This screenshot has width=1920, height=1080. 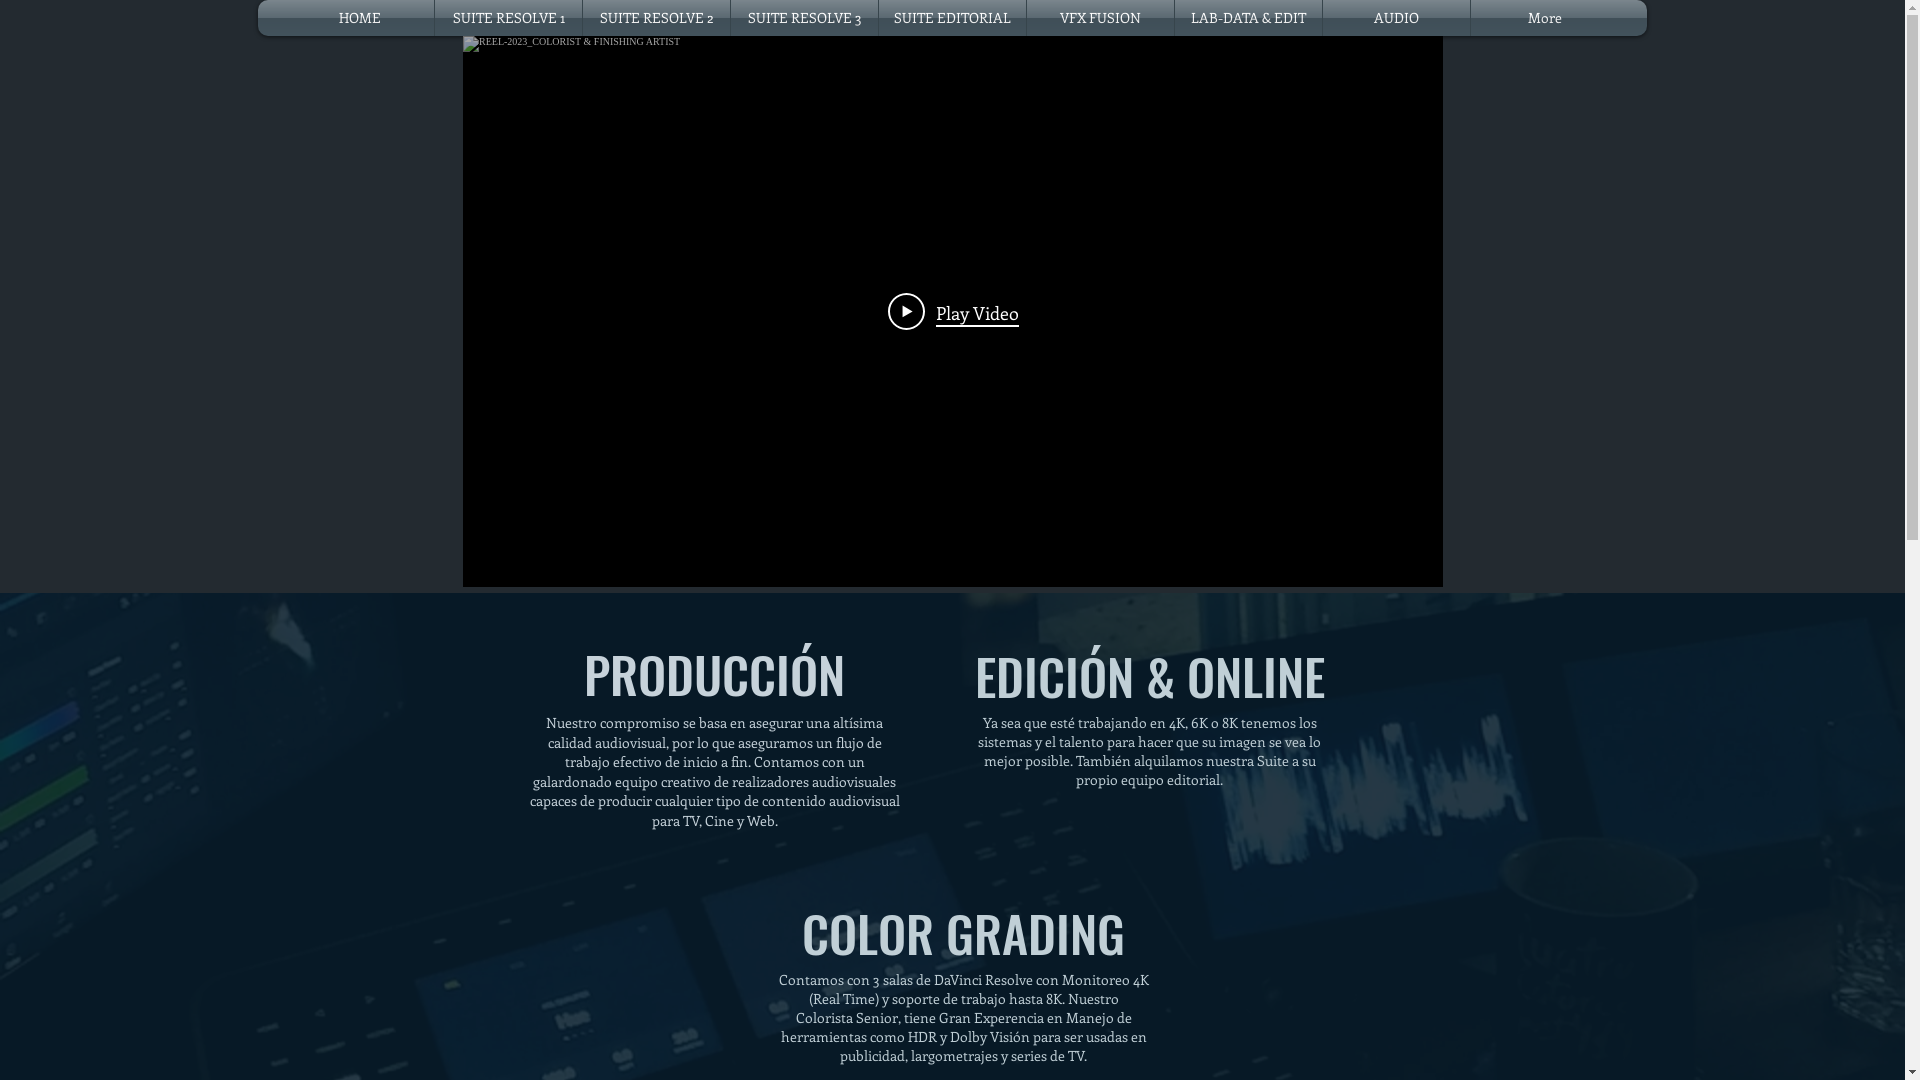 What do you see at coordinates (508, 18) in the screenshot?
I see `SUITE RESOLVE 1` at bounding box center [508, 18].